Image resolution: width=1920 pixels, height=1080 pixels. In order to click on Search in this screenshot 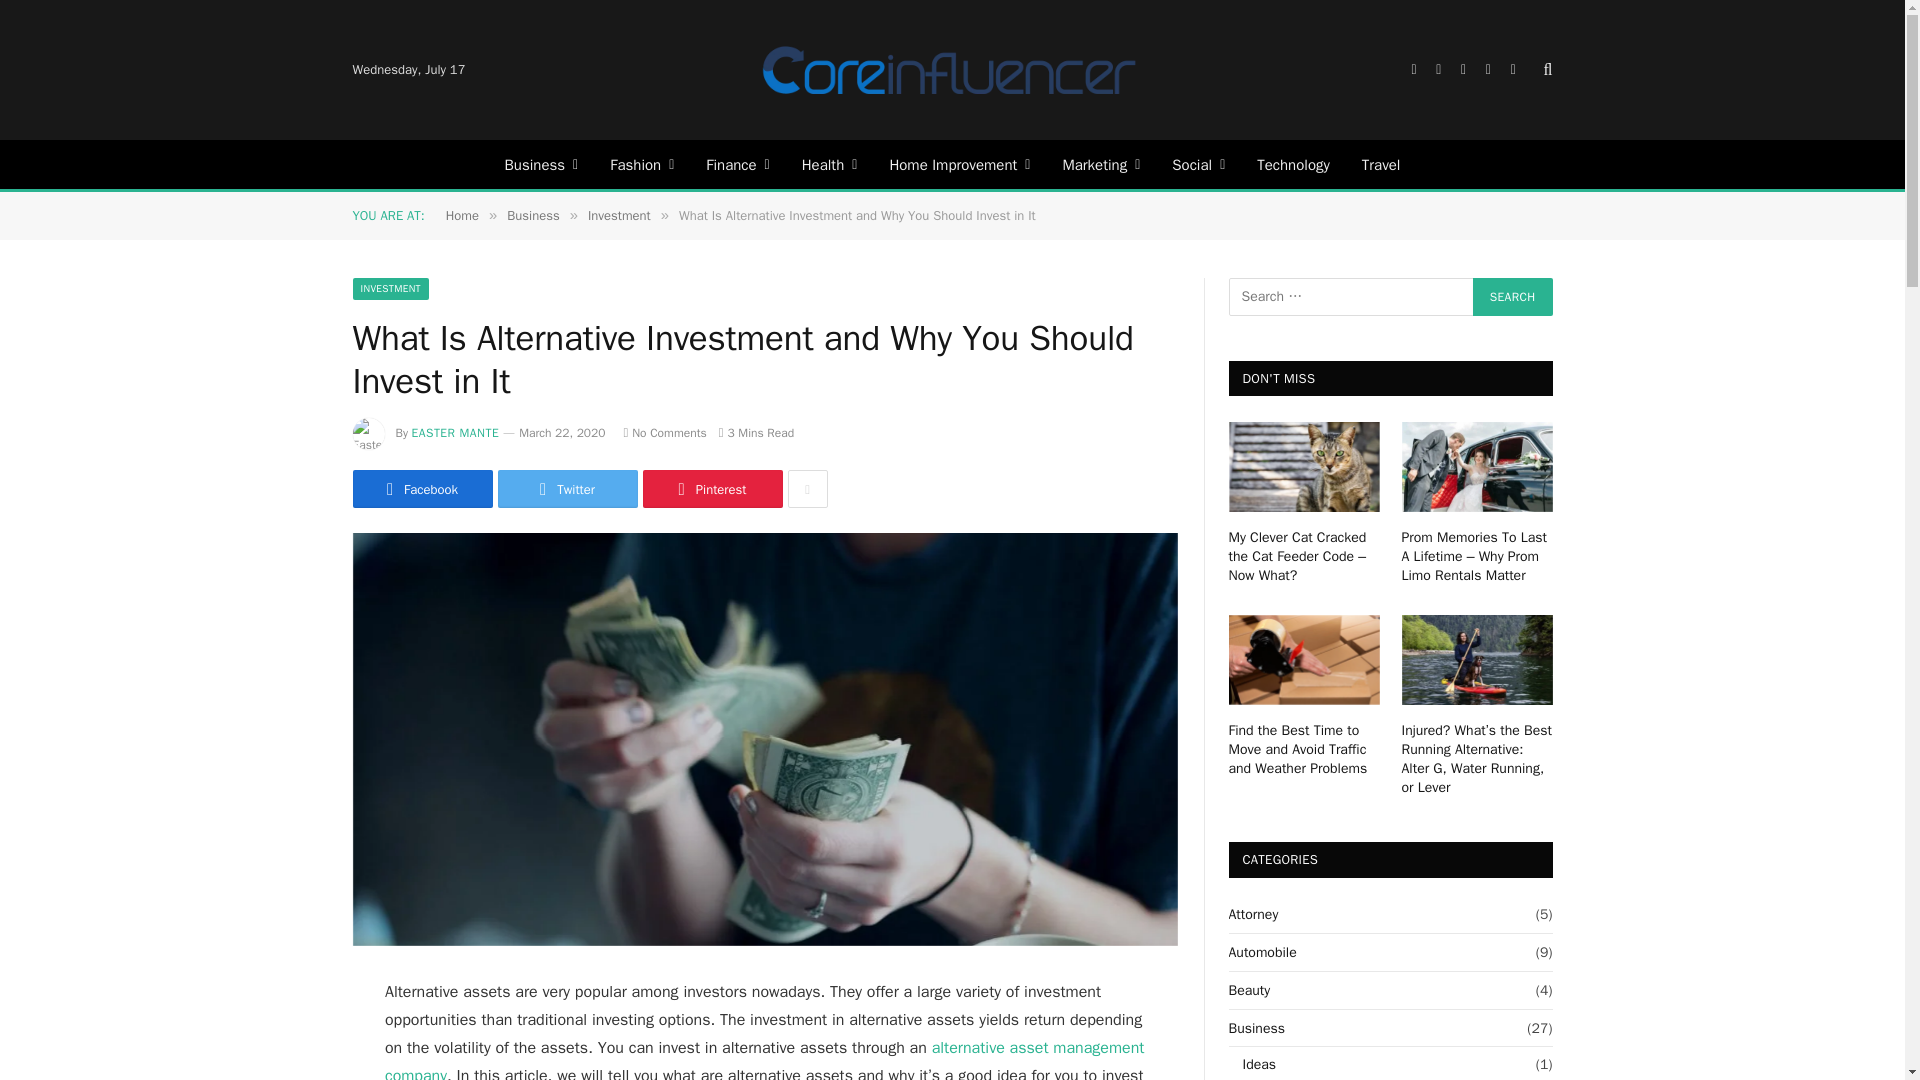, I will do `click(1512, 296)`.